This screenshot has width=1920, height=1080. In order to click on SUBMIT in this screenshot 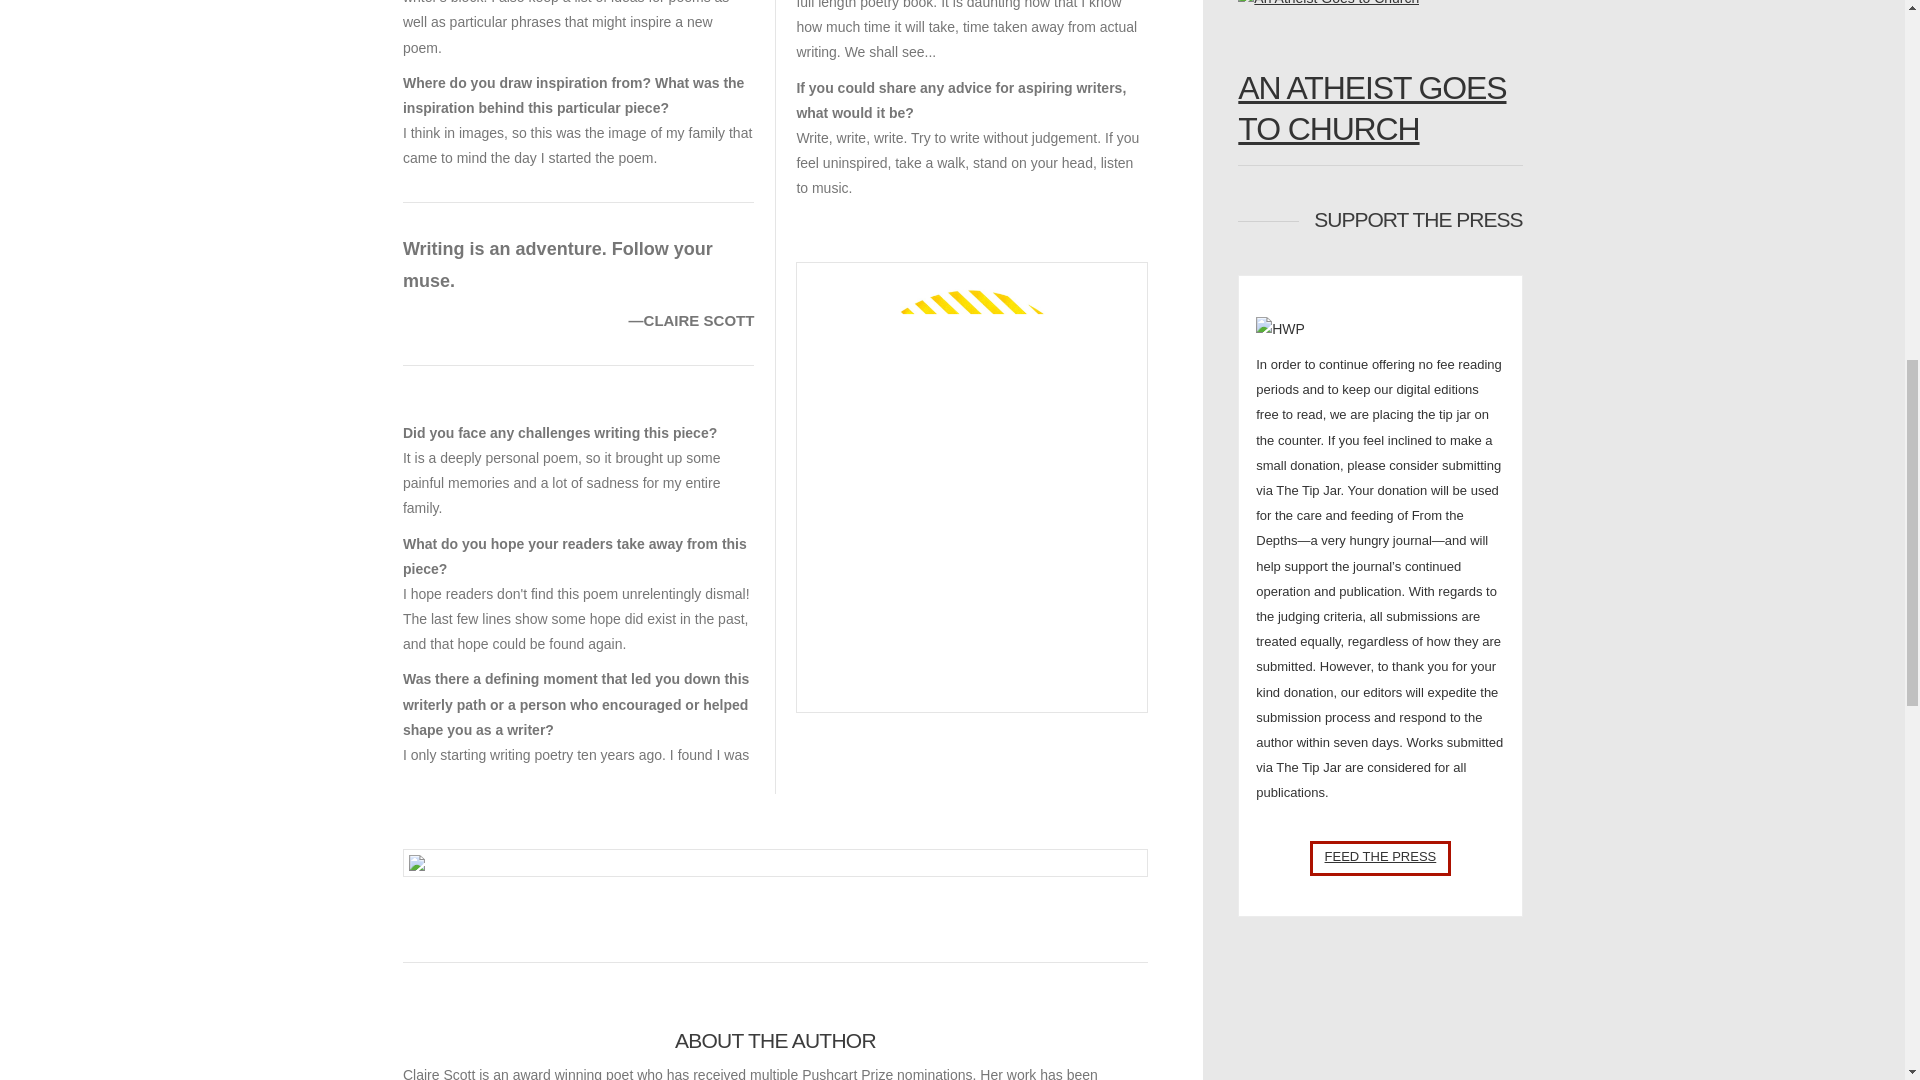, I will do `click(1380, 858)`.